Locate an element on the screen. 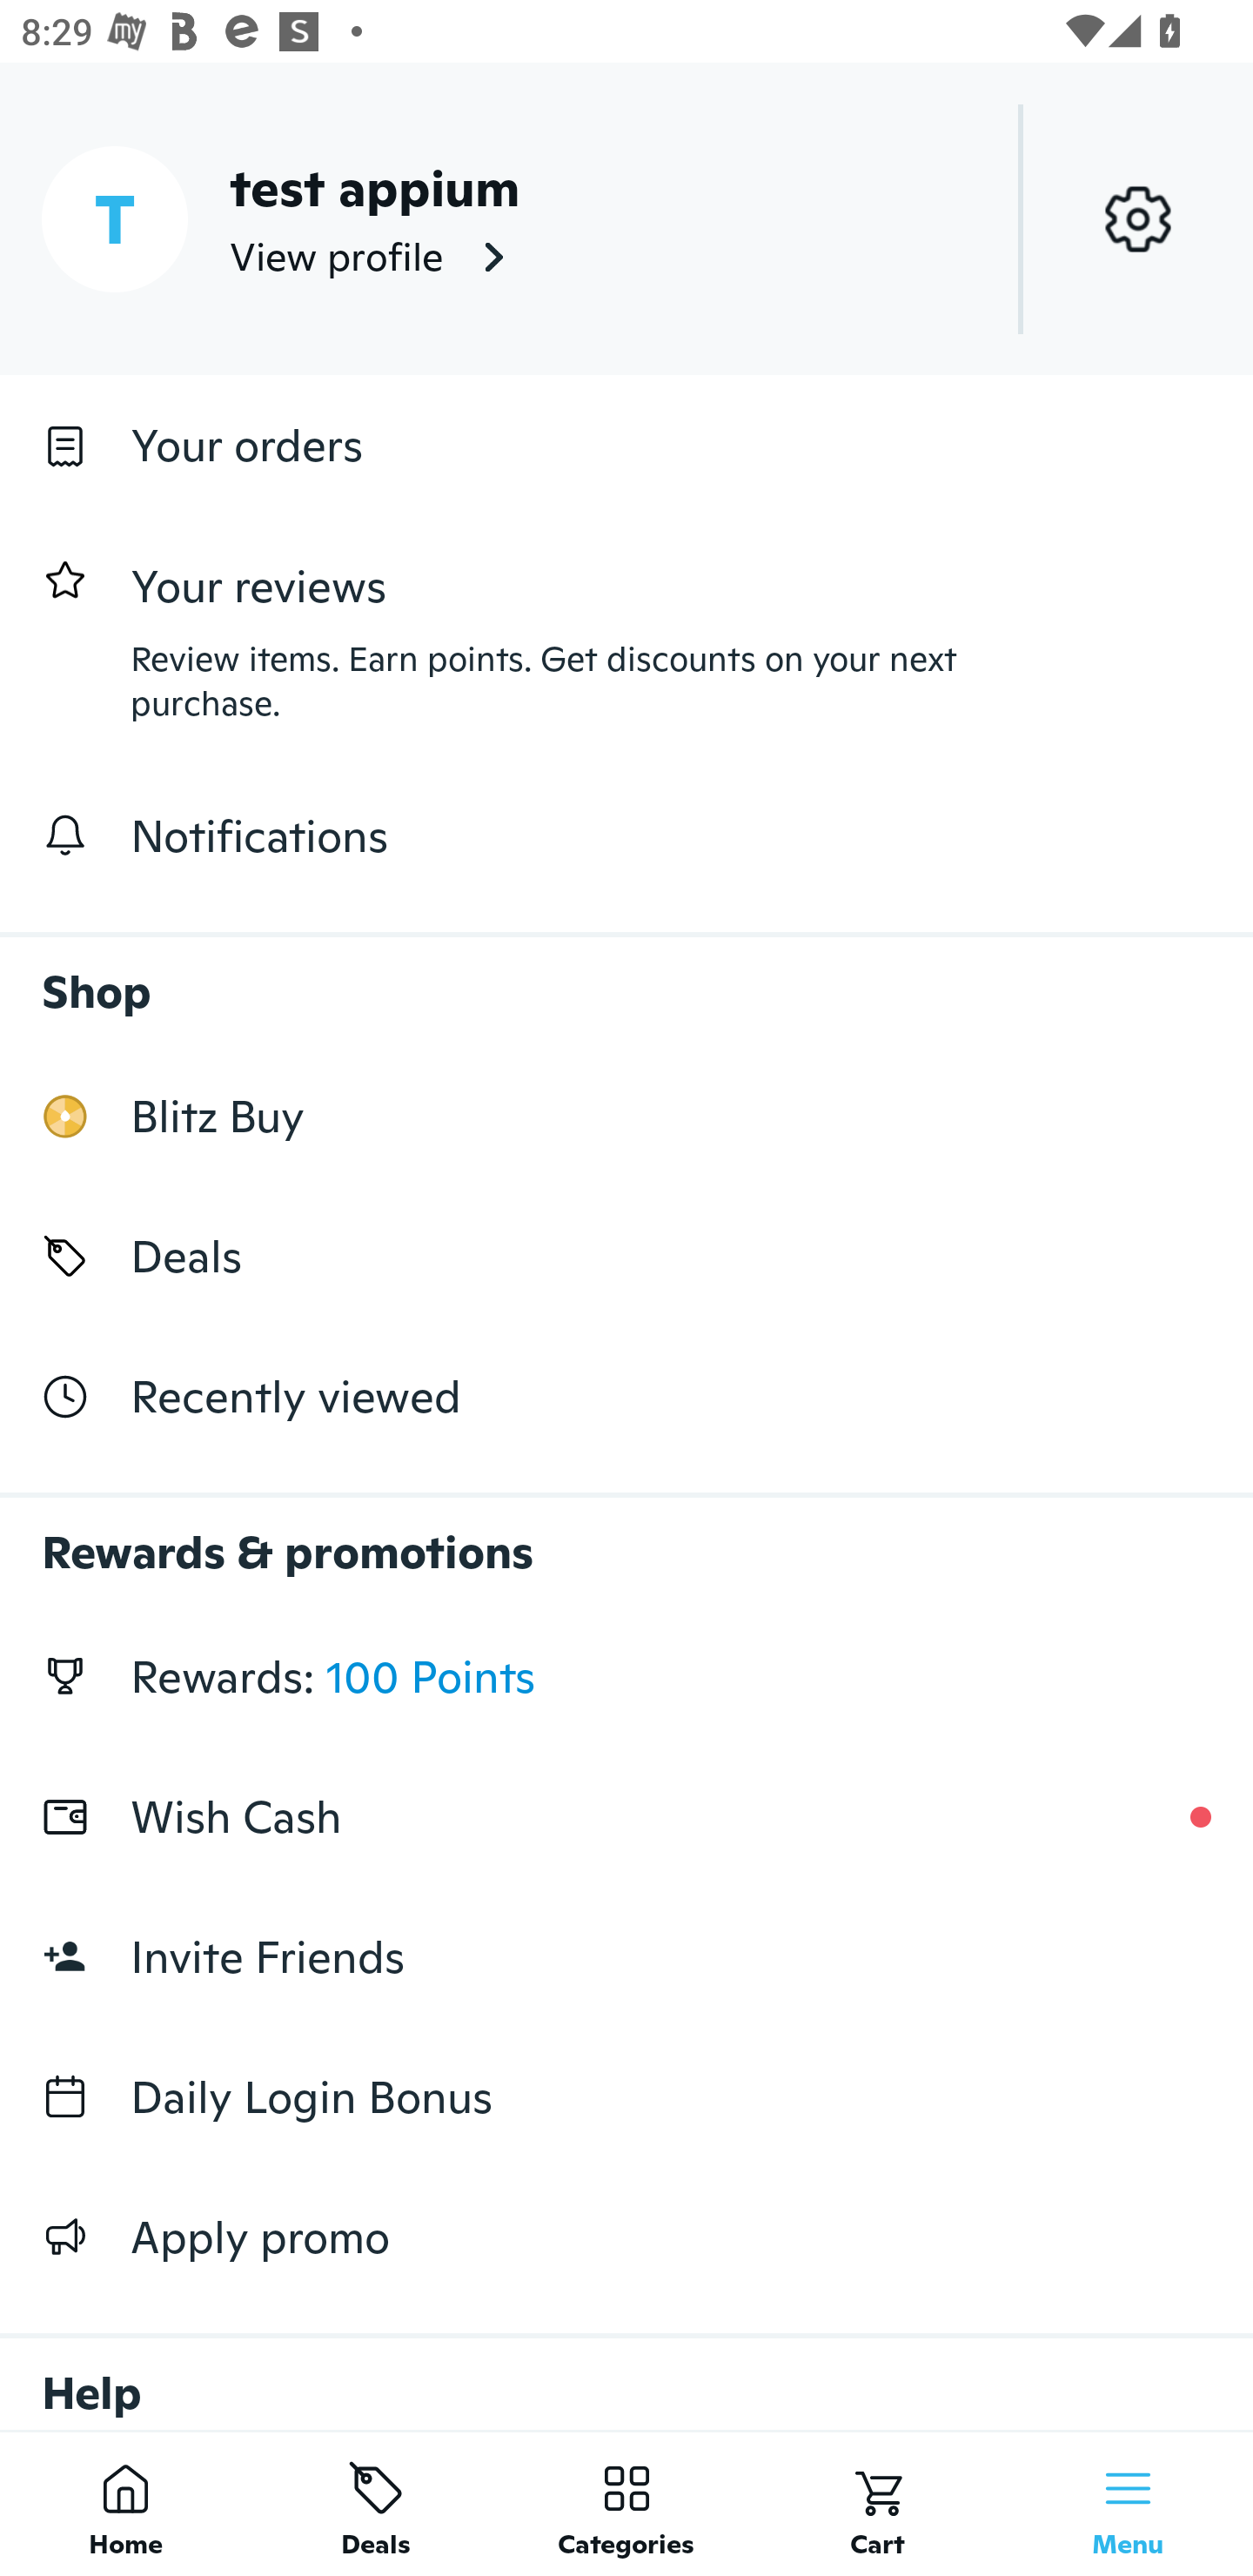  Home is located at coordinates (125, 2503).